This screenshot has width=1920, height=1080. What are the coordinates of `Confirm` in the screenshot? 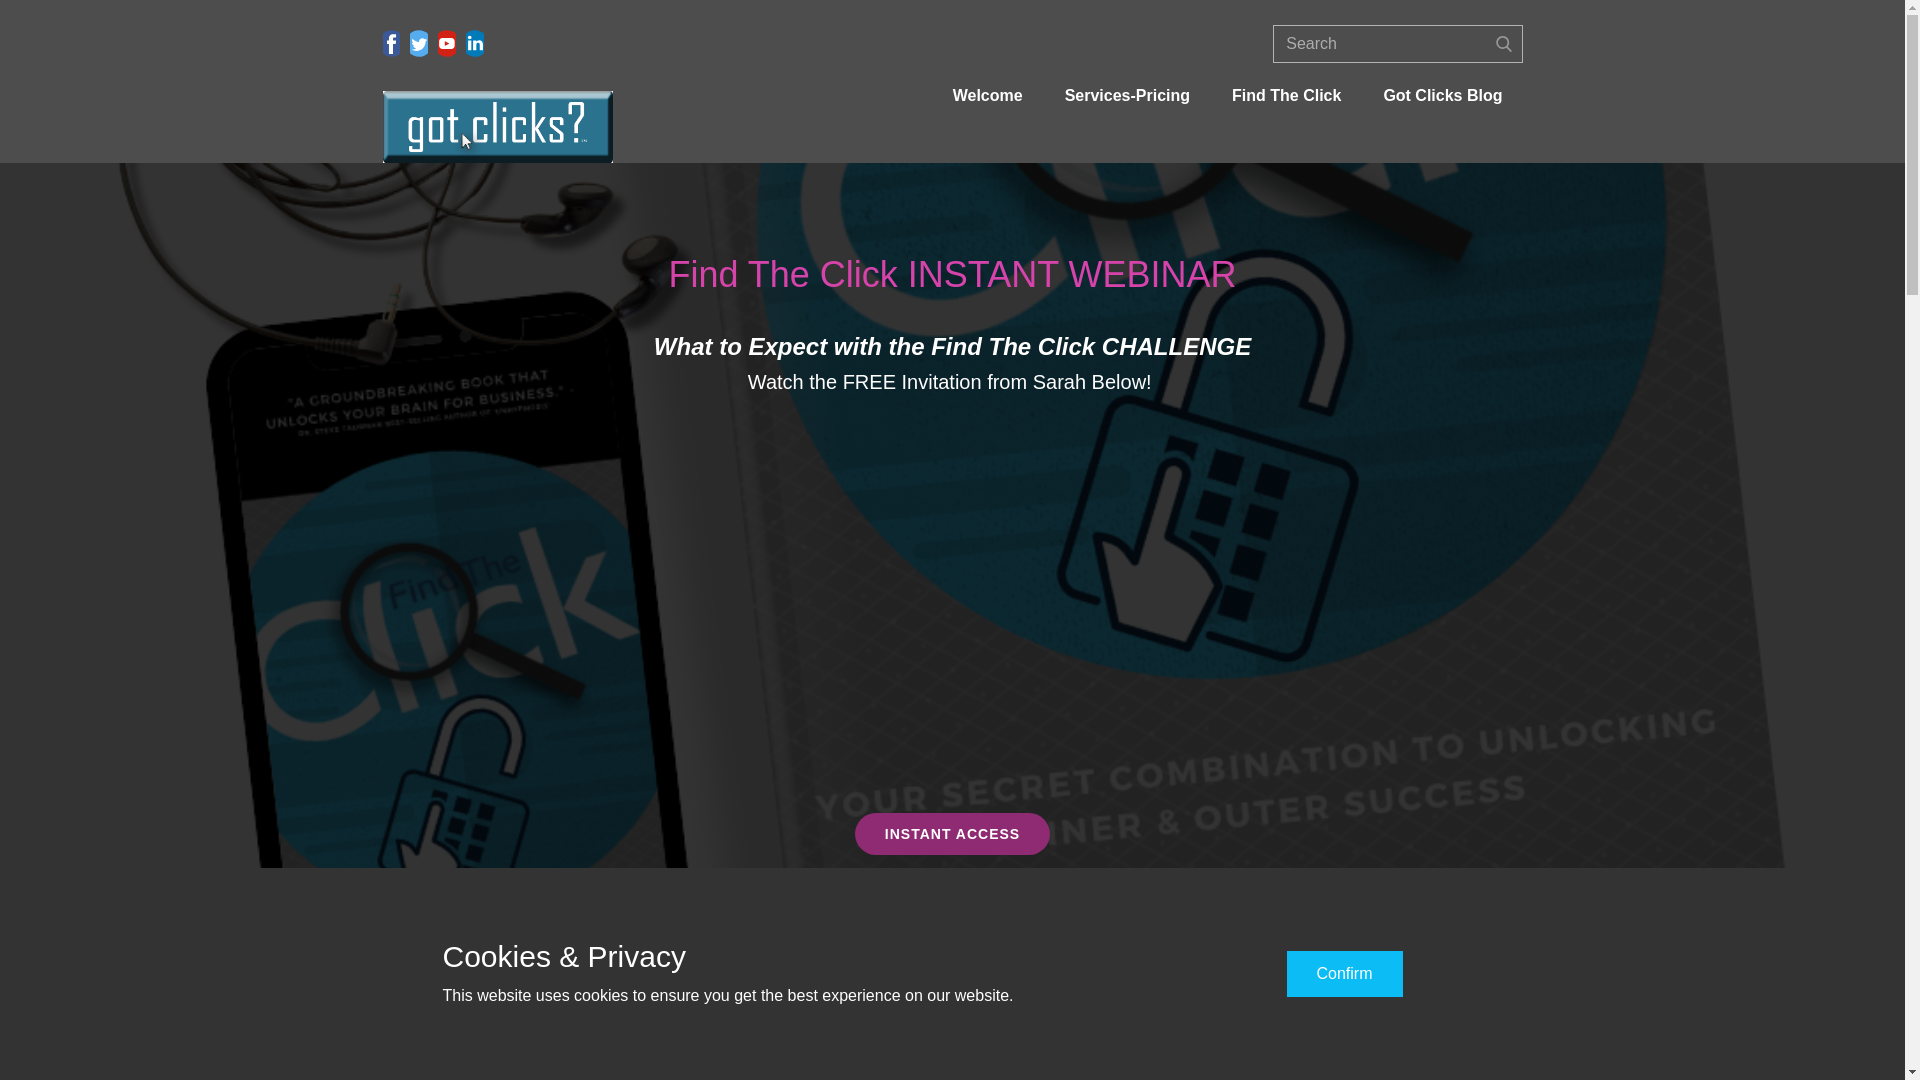 It's located at (1344, 974).